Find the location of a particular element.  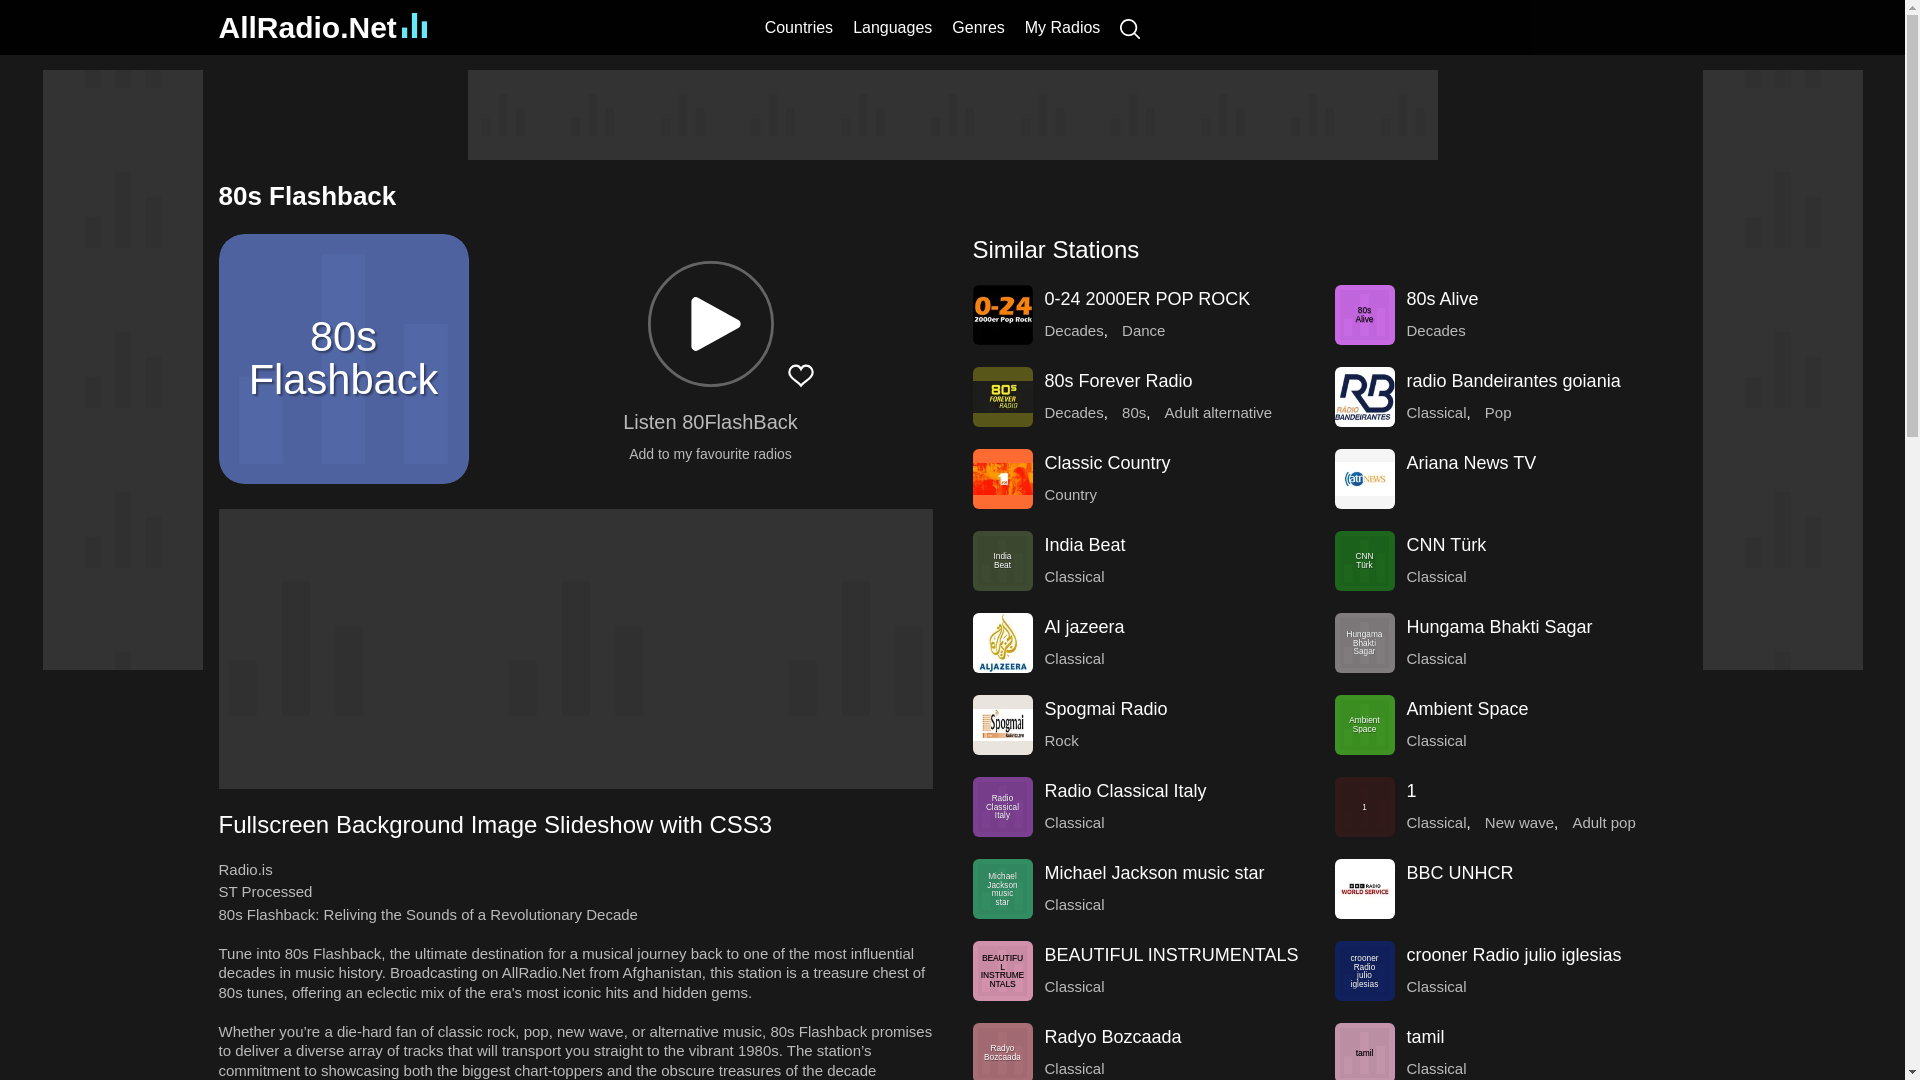

AllRadio.Net is located at coordinates (322, 27).